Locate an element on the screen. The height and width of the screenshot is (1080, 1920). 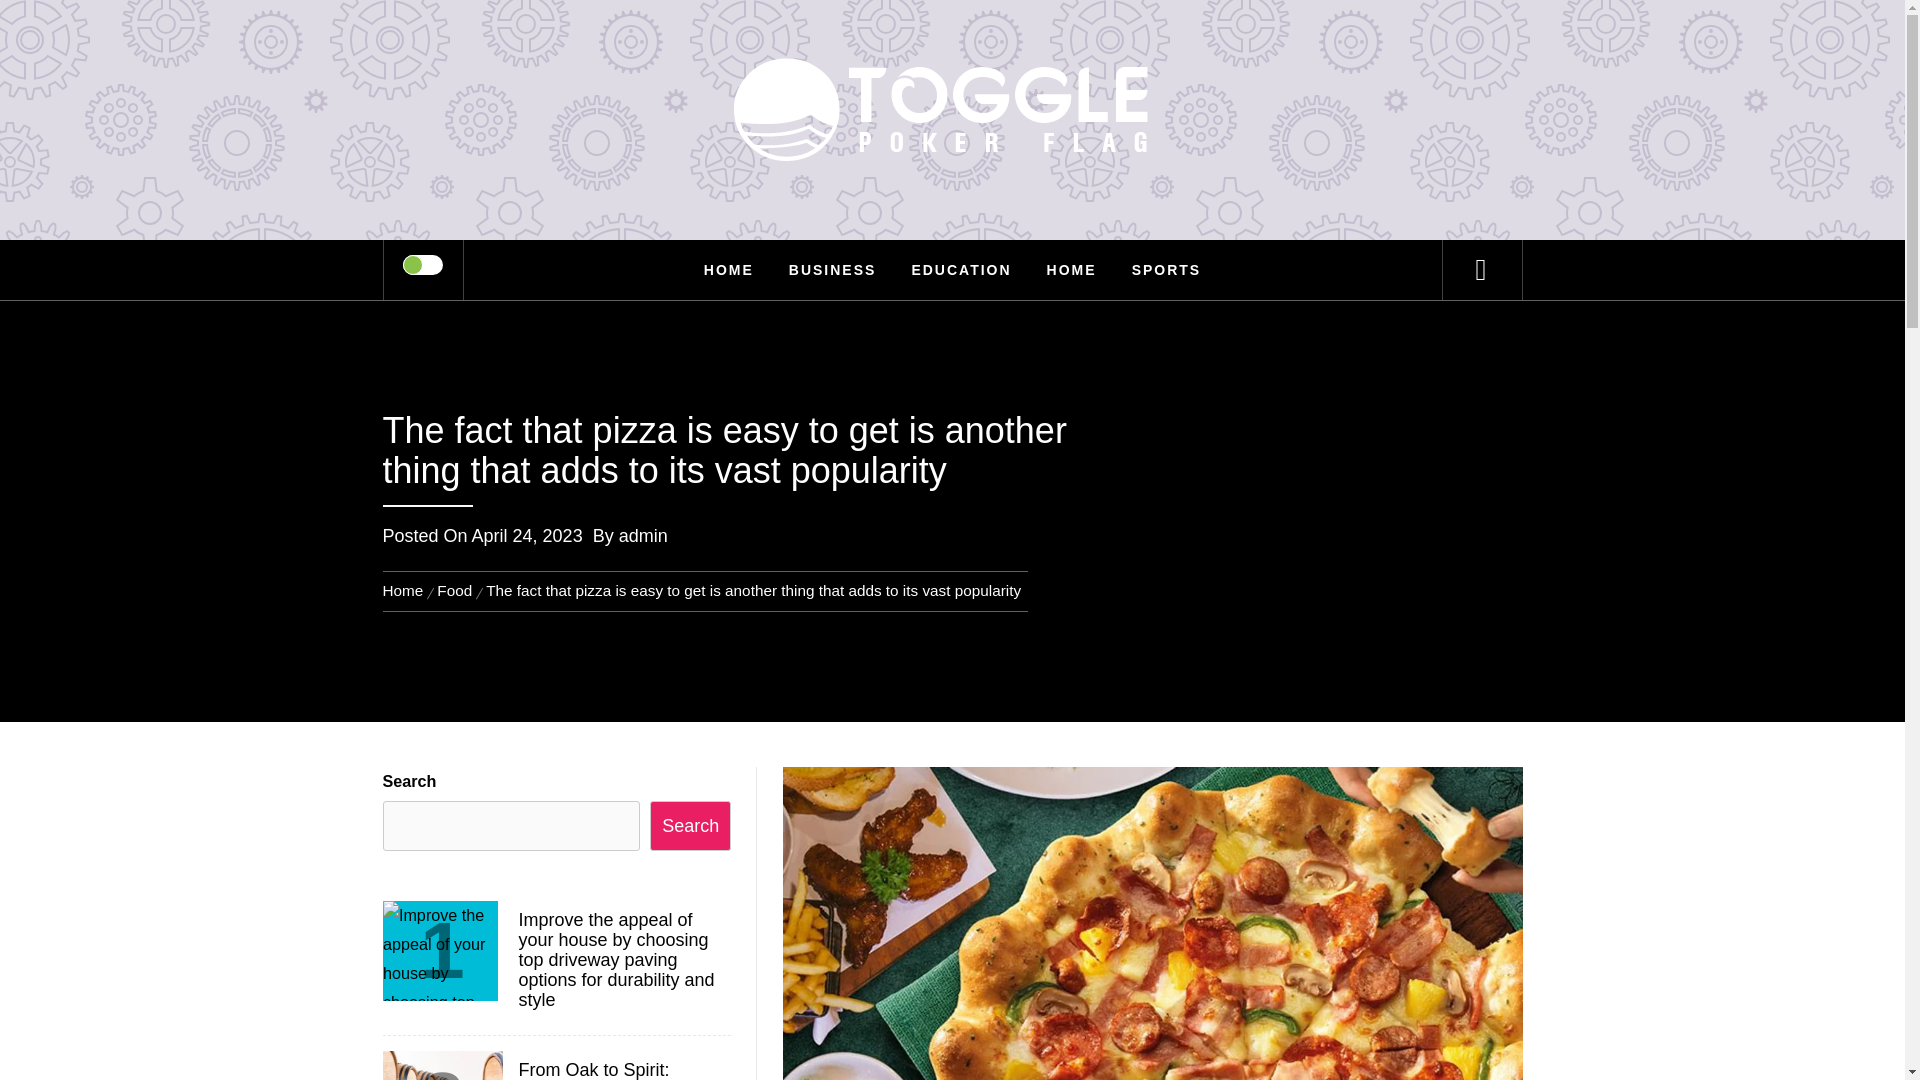
Search is located at coordinates (1052, 44).